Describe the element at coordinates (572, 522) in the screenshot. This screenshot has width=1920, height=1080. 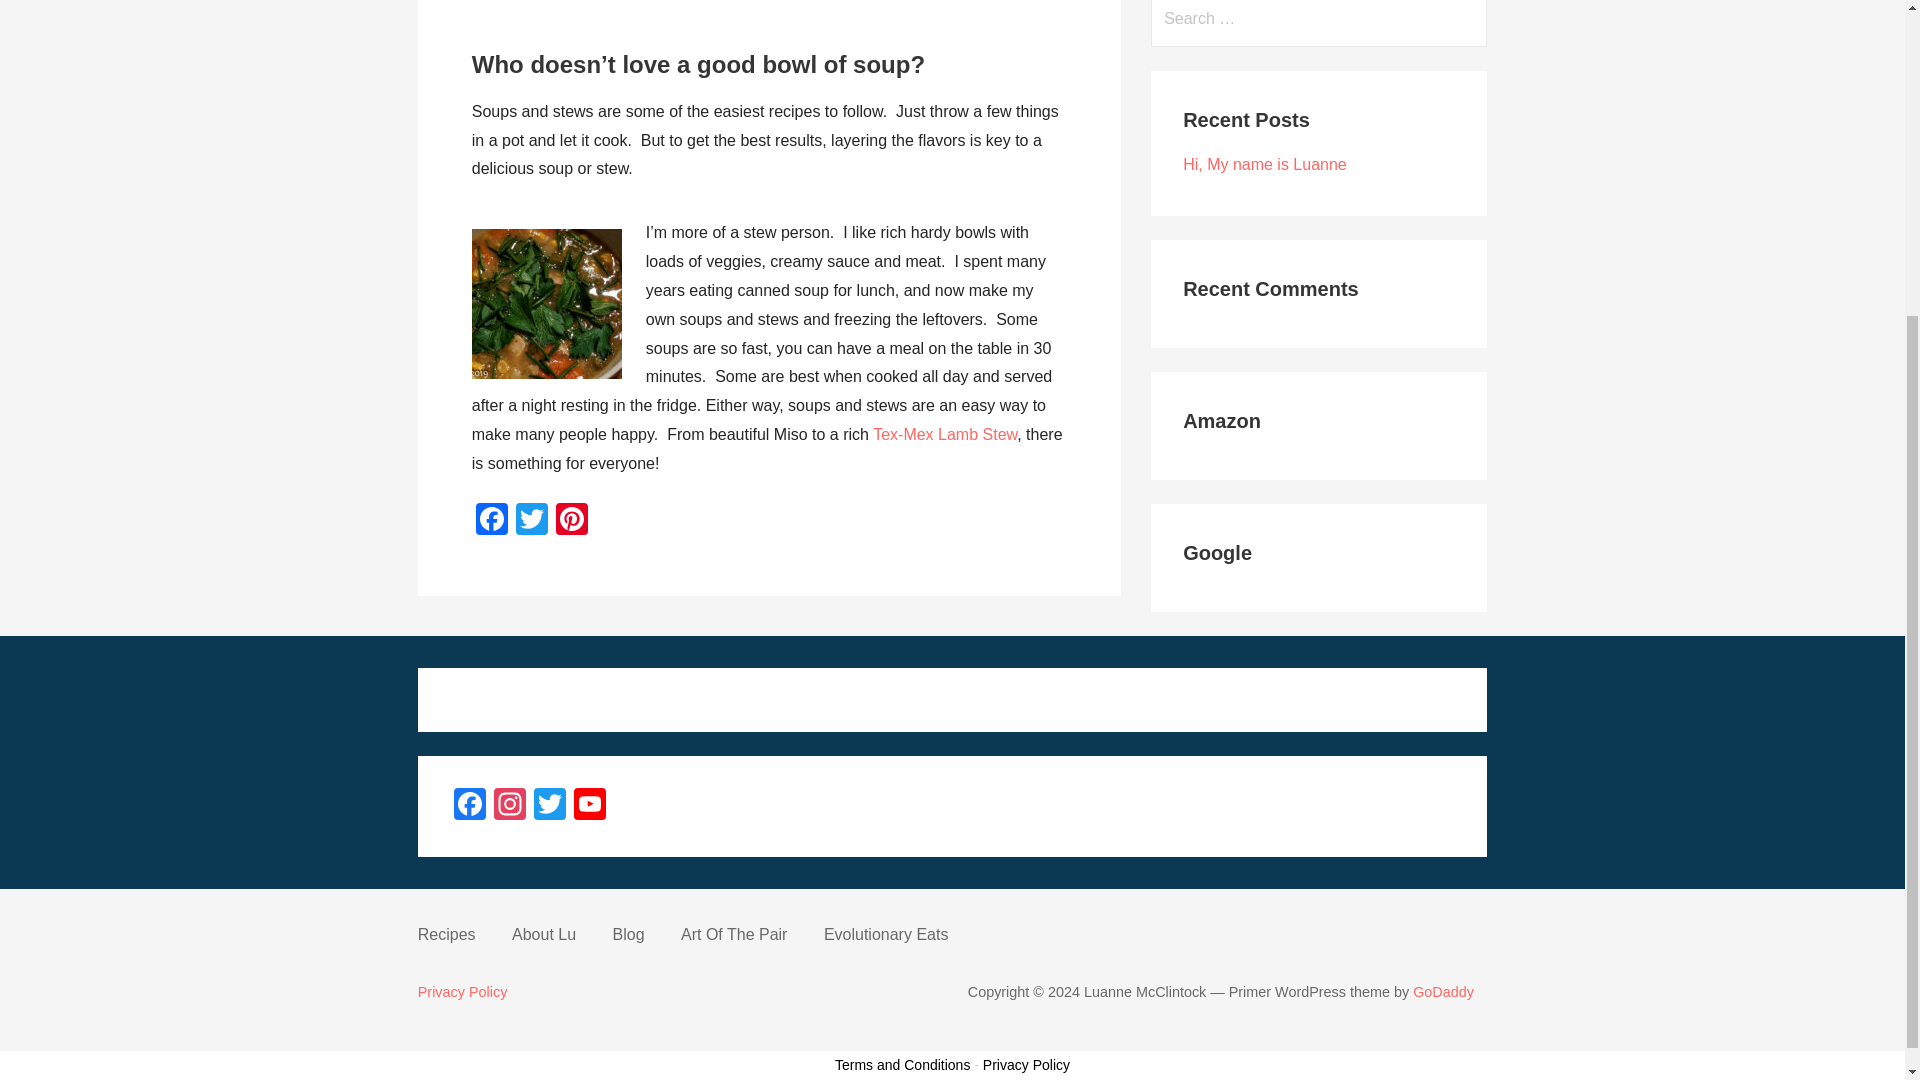
I see `Pinterest` at that location.